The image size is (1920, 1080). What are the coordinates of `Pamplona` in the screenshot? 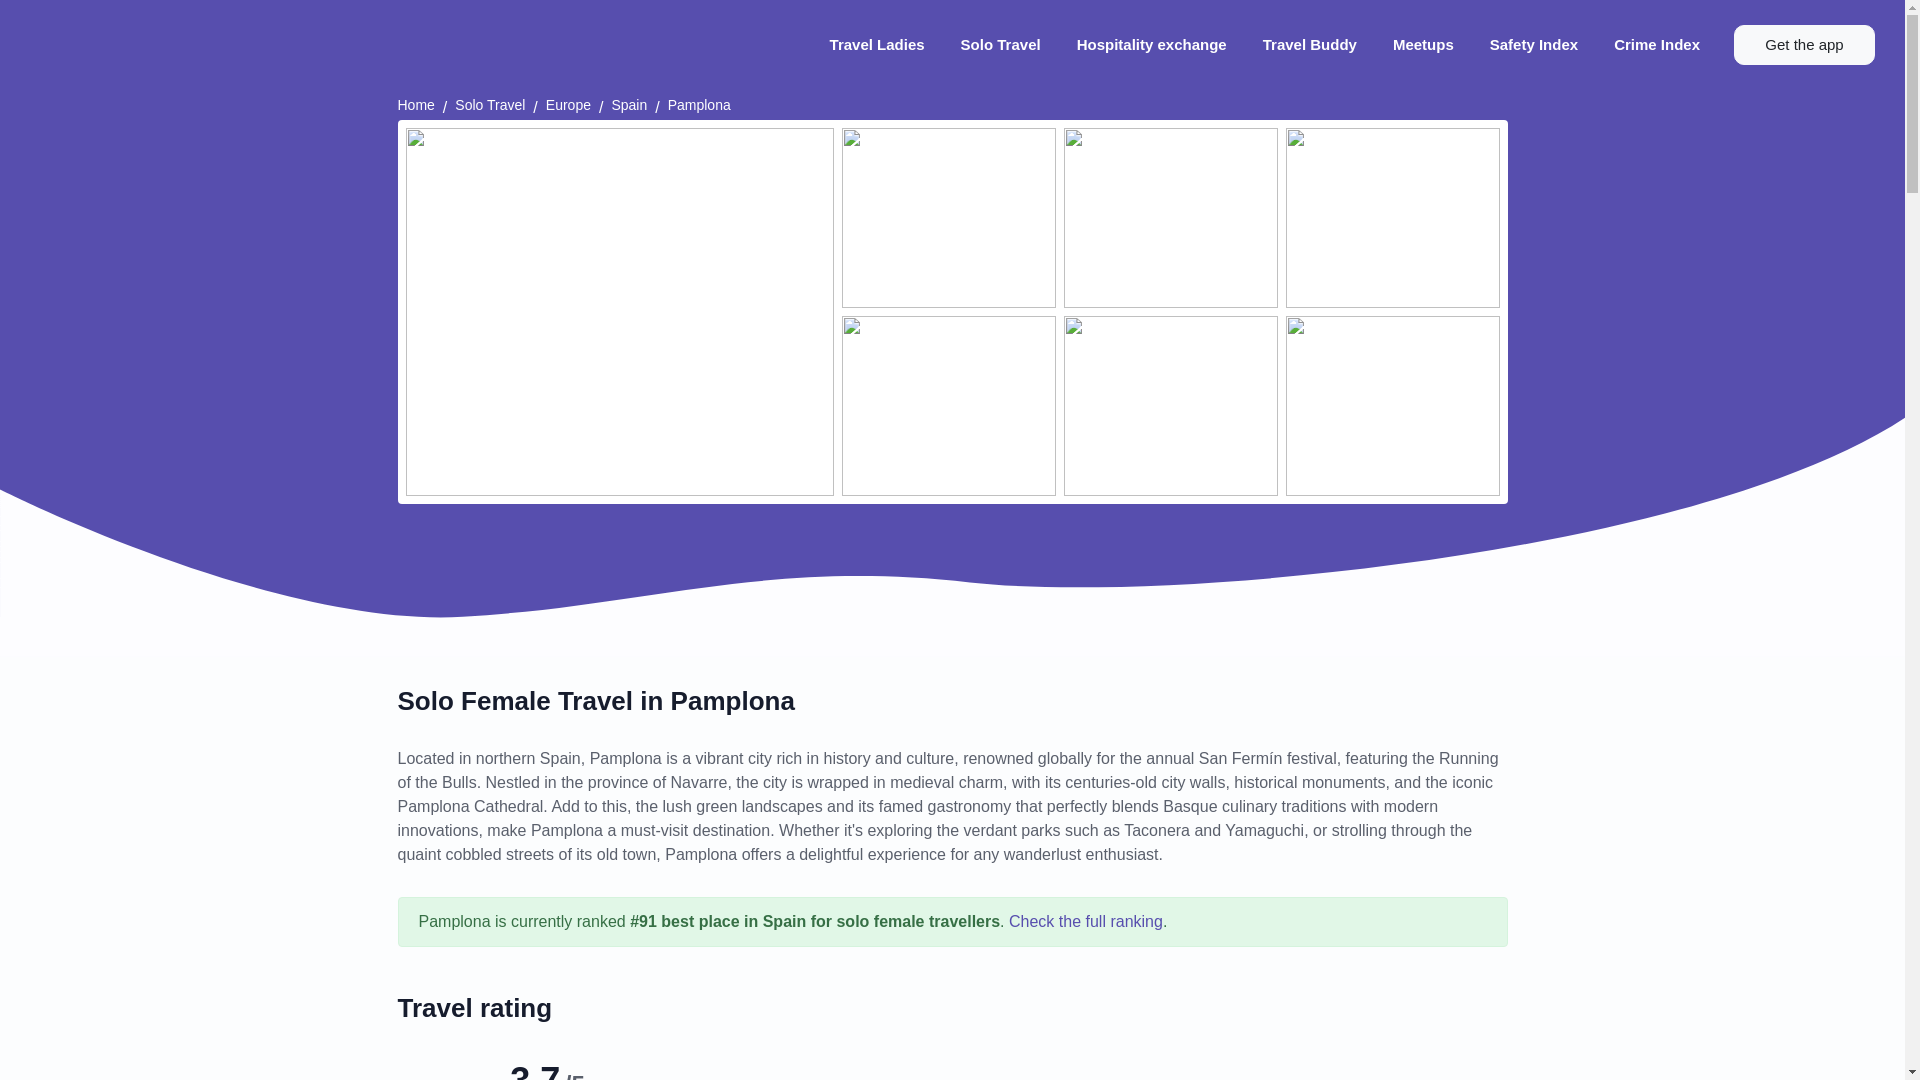 It's located at (700, 105).